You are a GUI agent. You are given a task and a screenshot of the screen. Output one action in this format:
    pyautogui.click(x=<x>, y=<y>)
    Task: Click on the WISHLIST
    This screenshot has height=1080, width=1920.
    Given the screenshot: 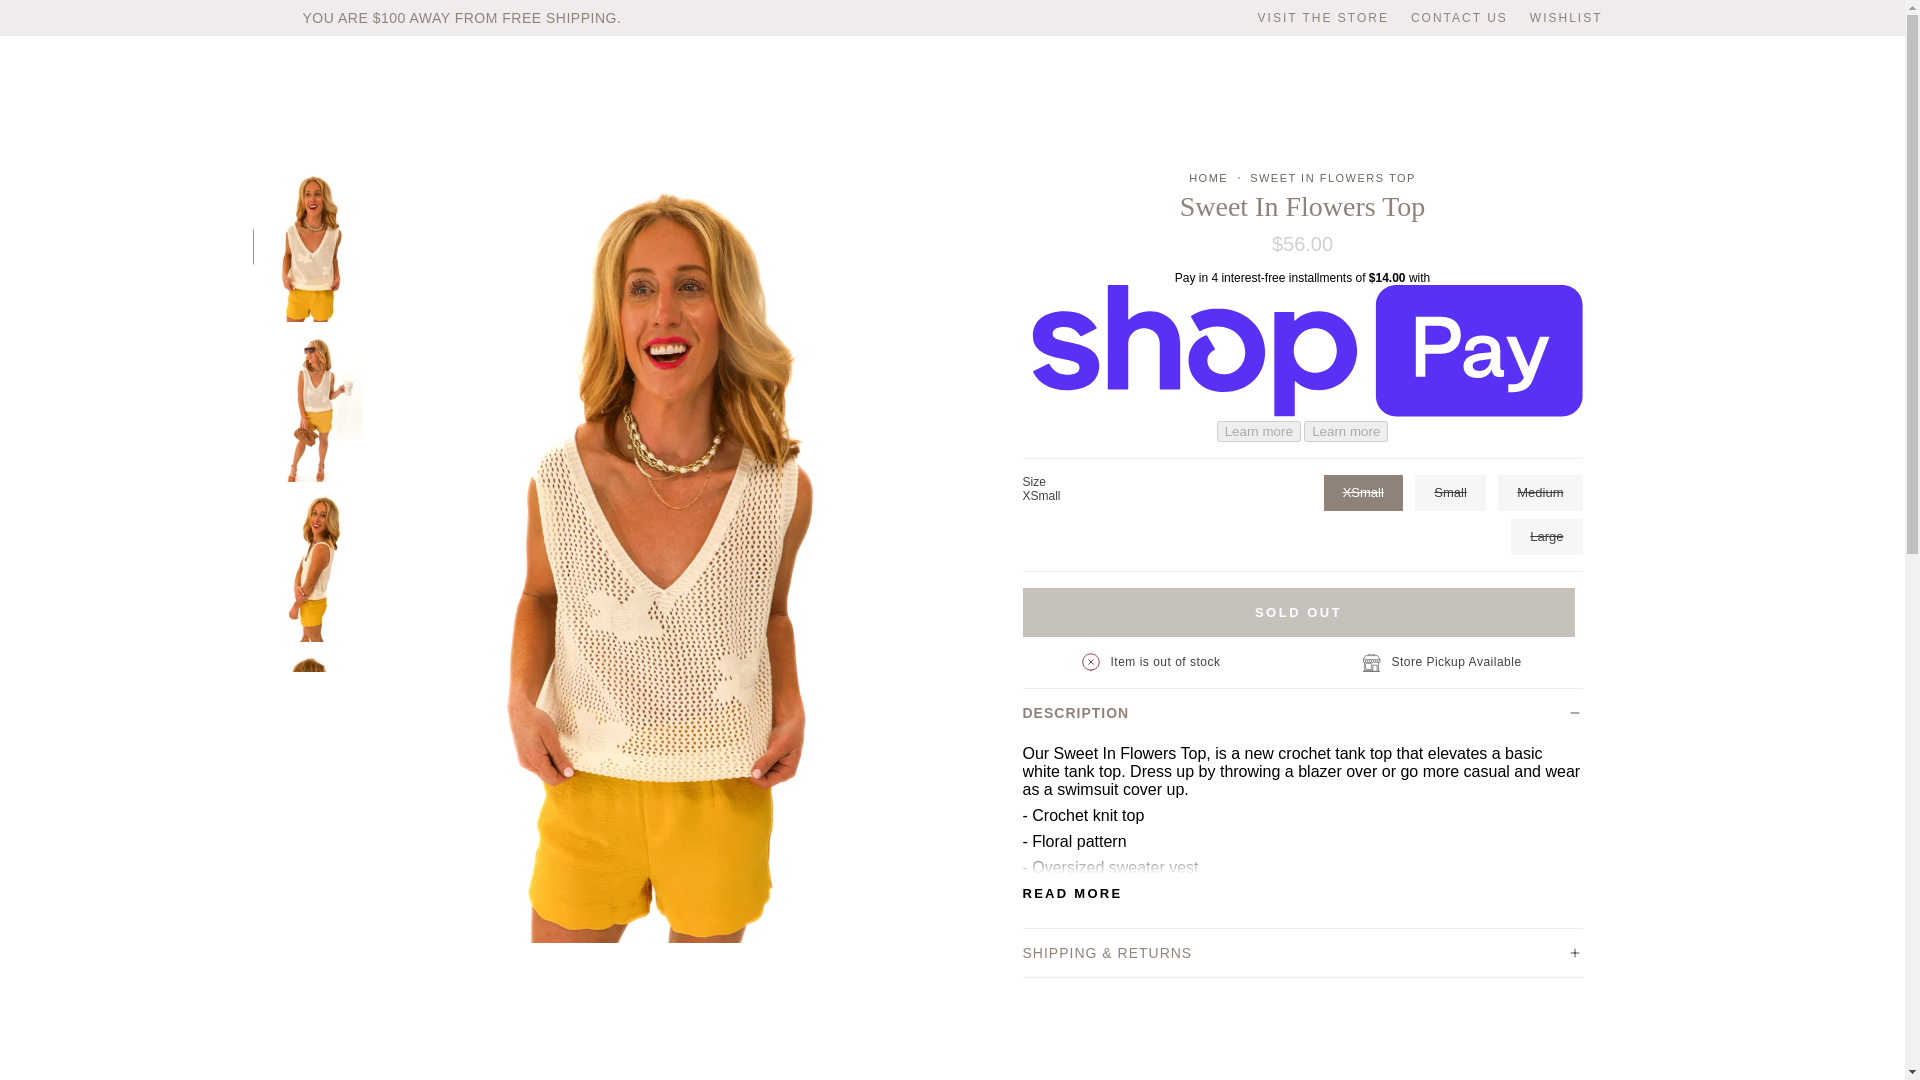 What is the action you would take?
    pyautogui.click(x=1566, y=18)
    